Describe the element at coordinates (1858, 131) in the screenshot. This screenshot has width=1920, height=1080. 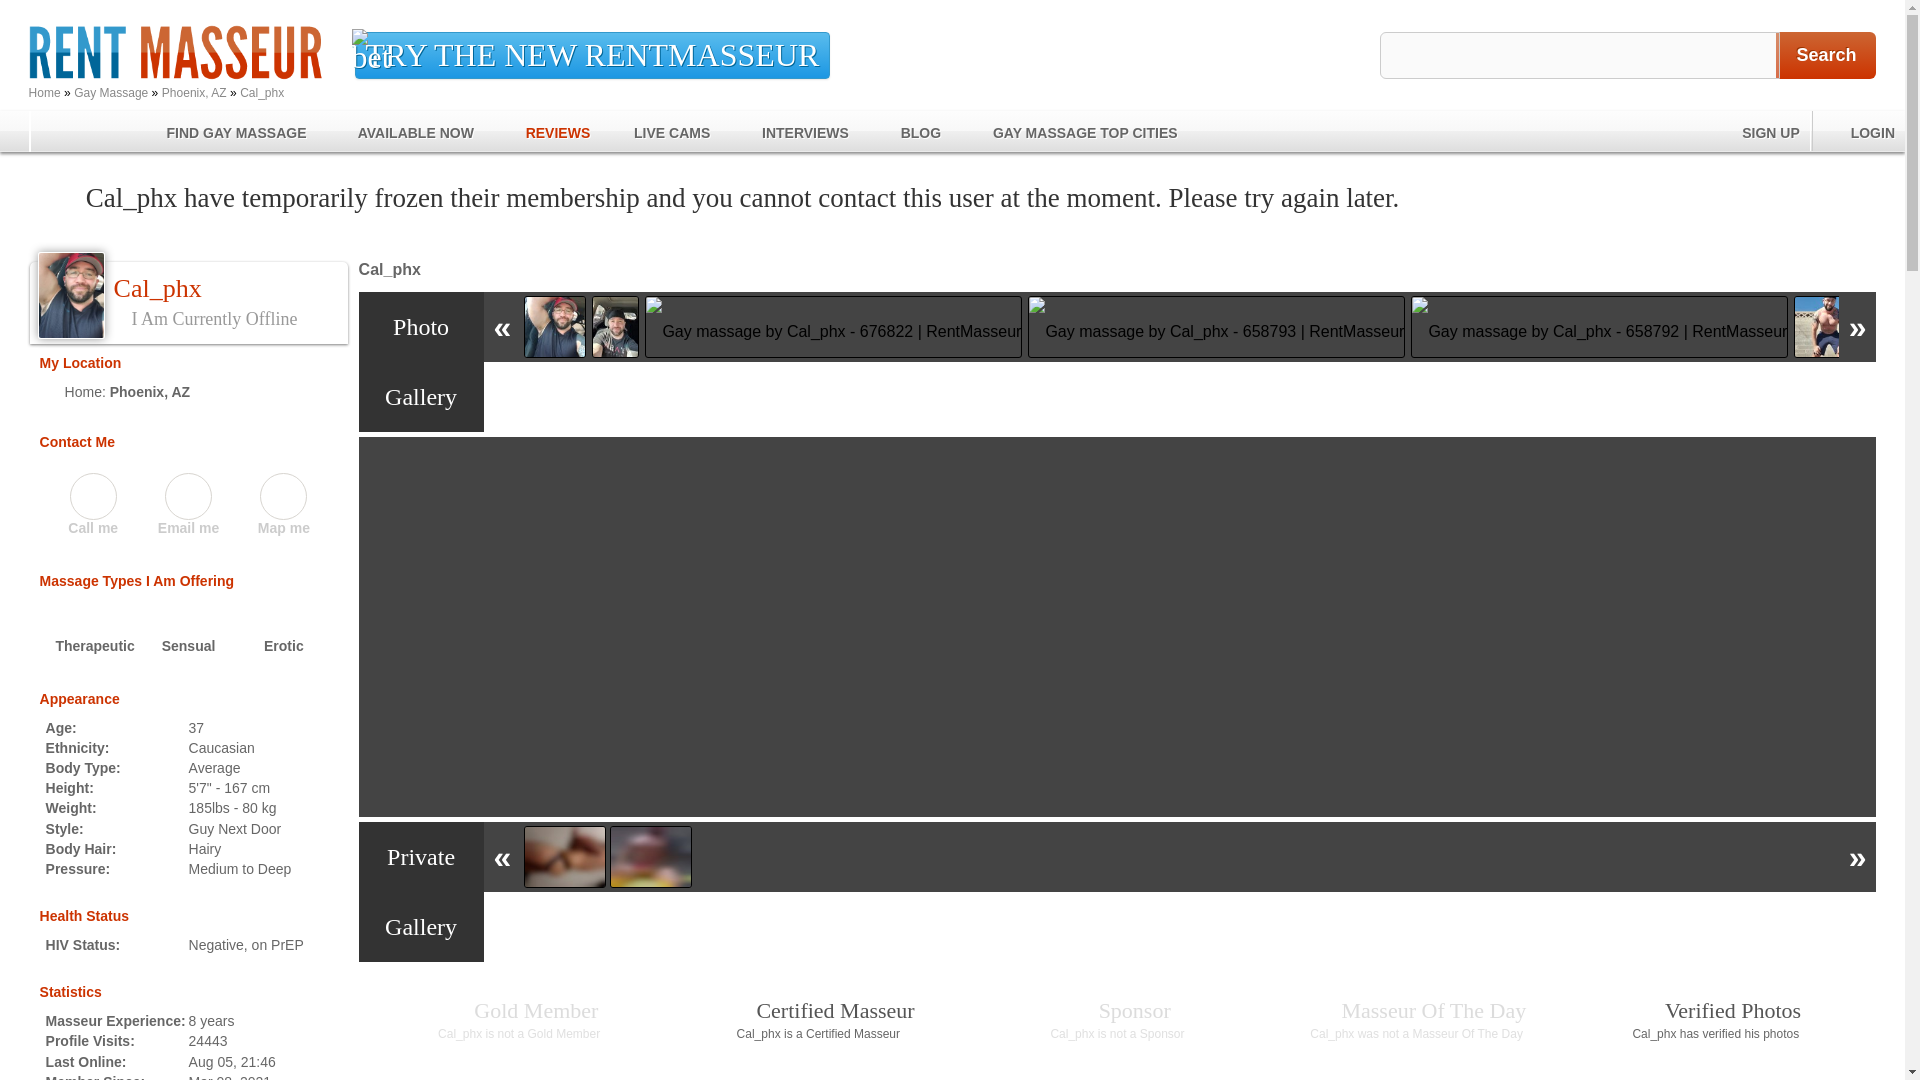
I see `LOGIN` at that location.